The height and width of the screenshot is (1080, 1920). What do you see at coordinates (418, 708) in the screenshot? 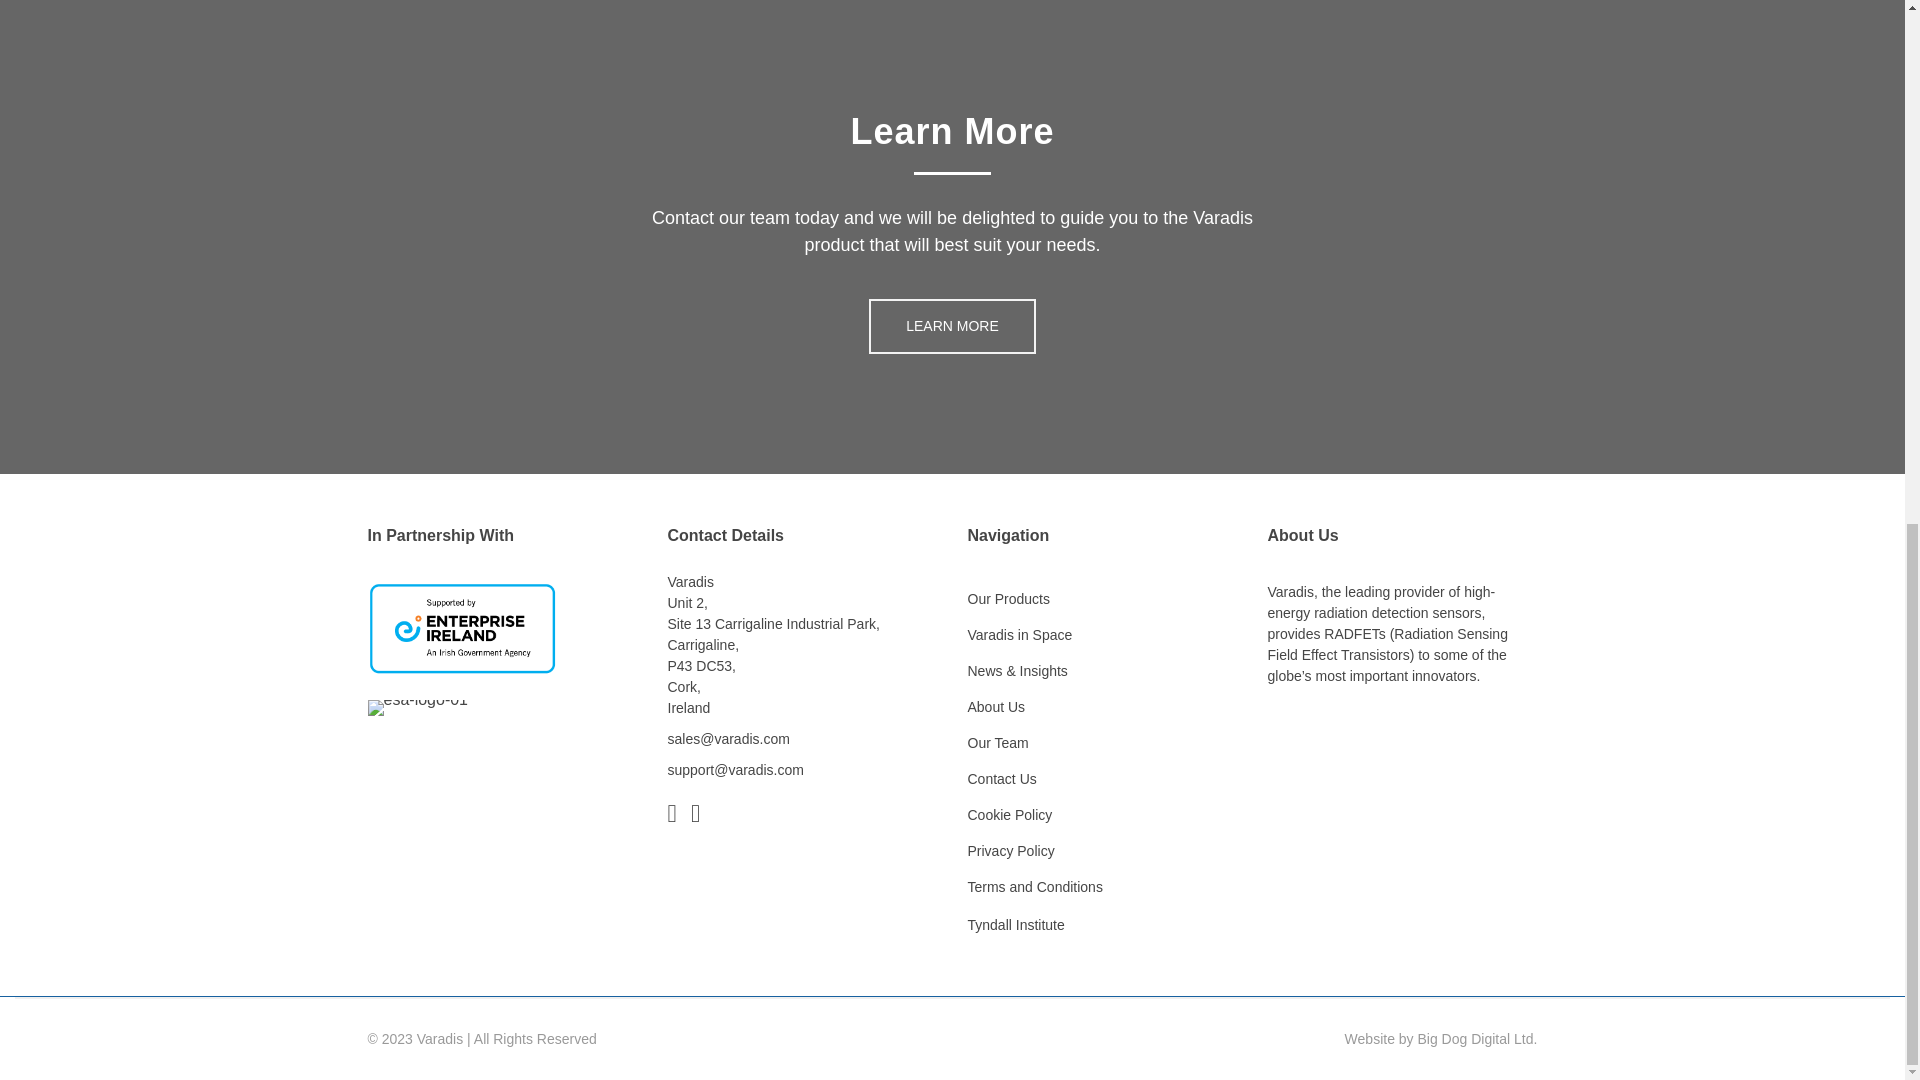
I see `esa-logo-01` at bounding box center [418, 708].